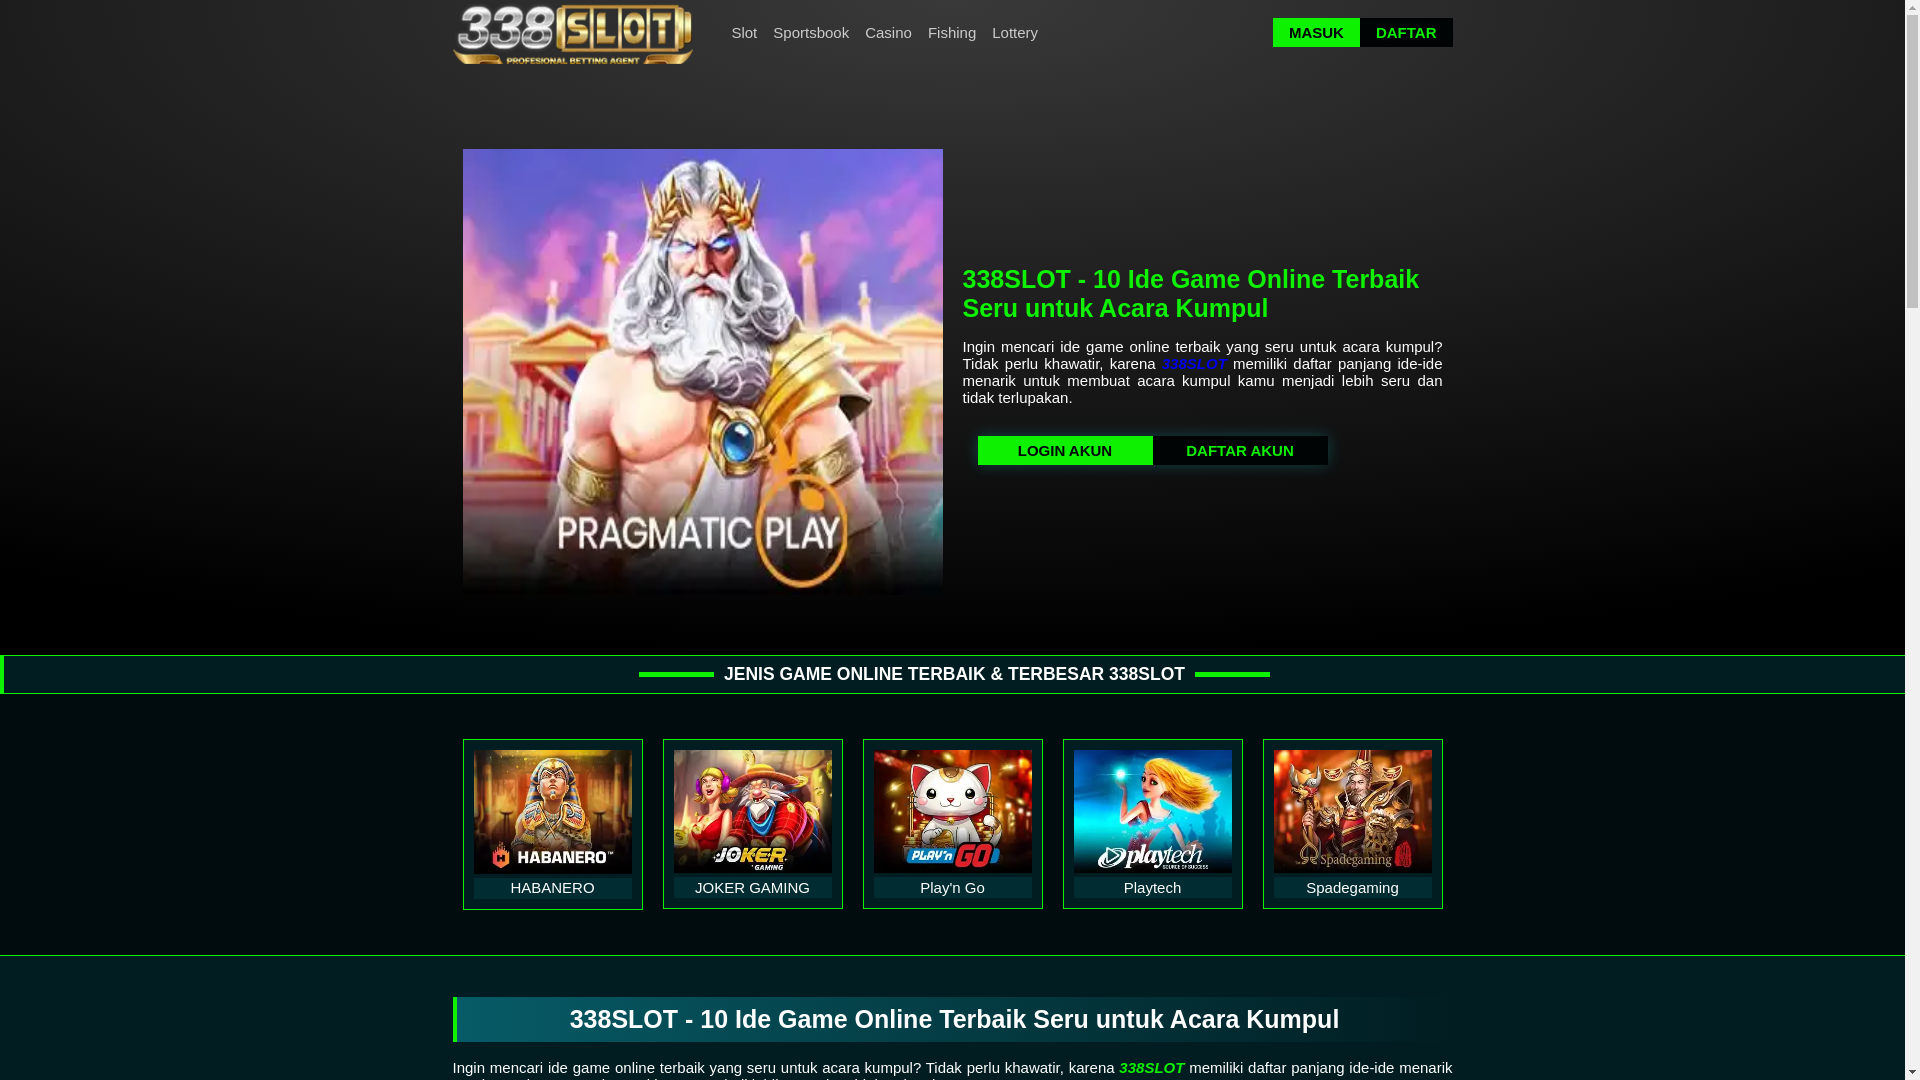  I want to click on Bocoran RTP Slot, so click(588, 32).